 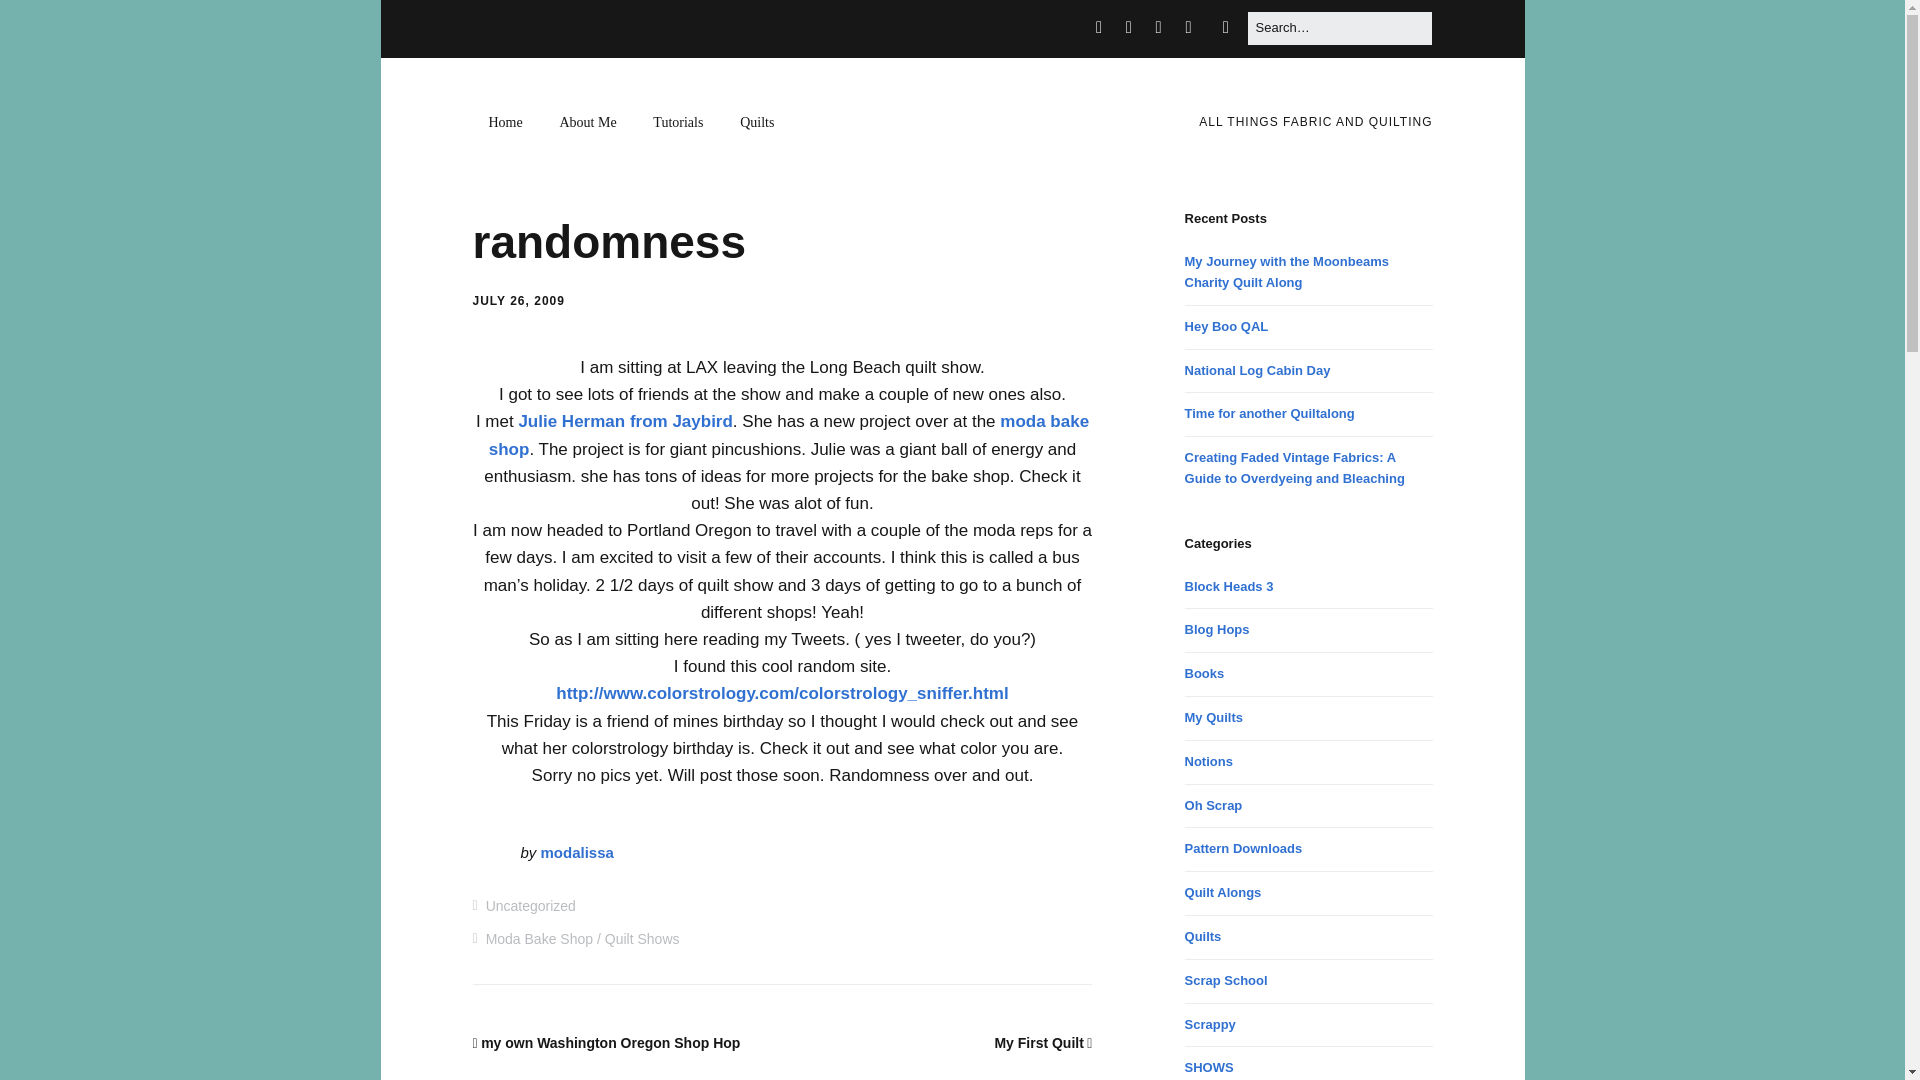 I want to click on My First Quilt, so click(x=1043, y=1042).